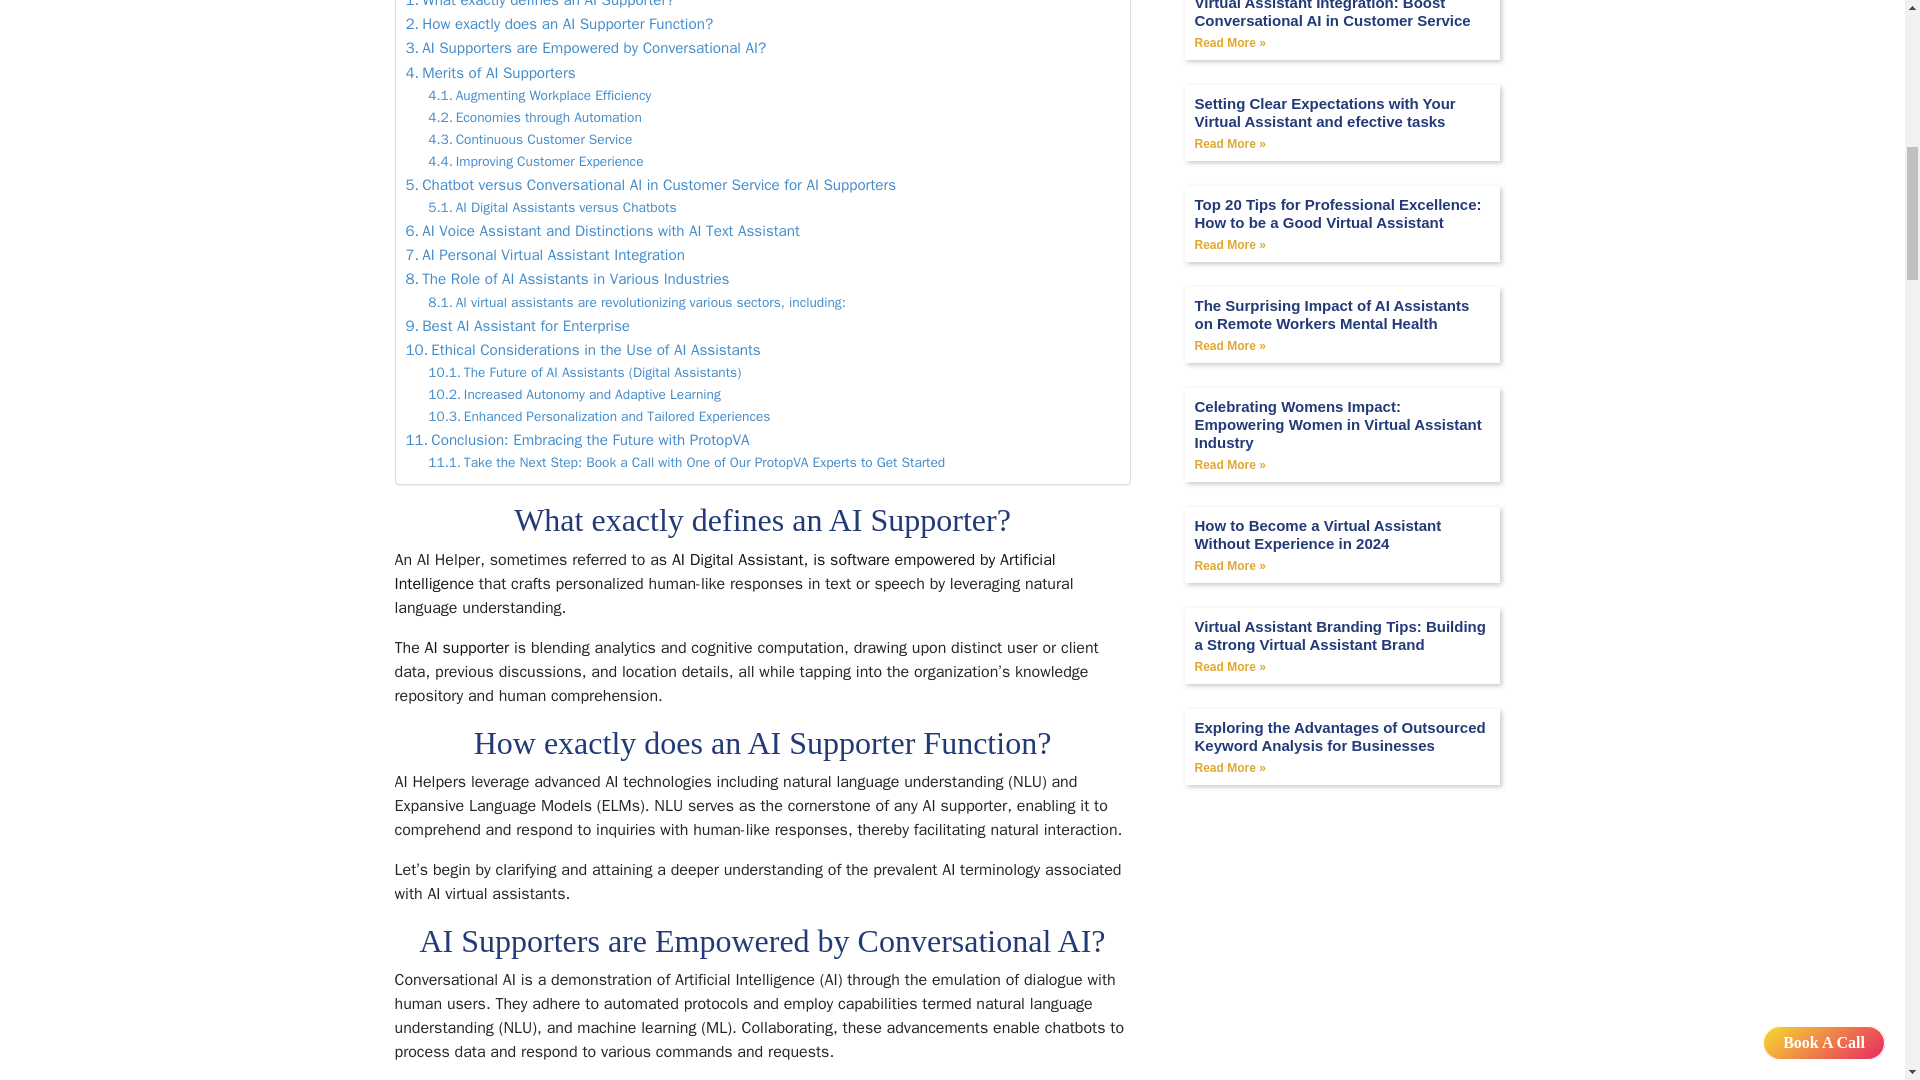  What do you see at coordinates (540, 6) in the screenshot?
I see `What exactly defines an AI Supporter?` at bounding box center [540, 6].